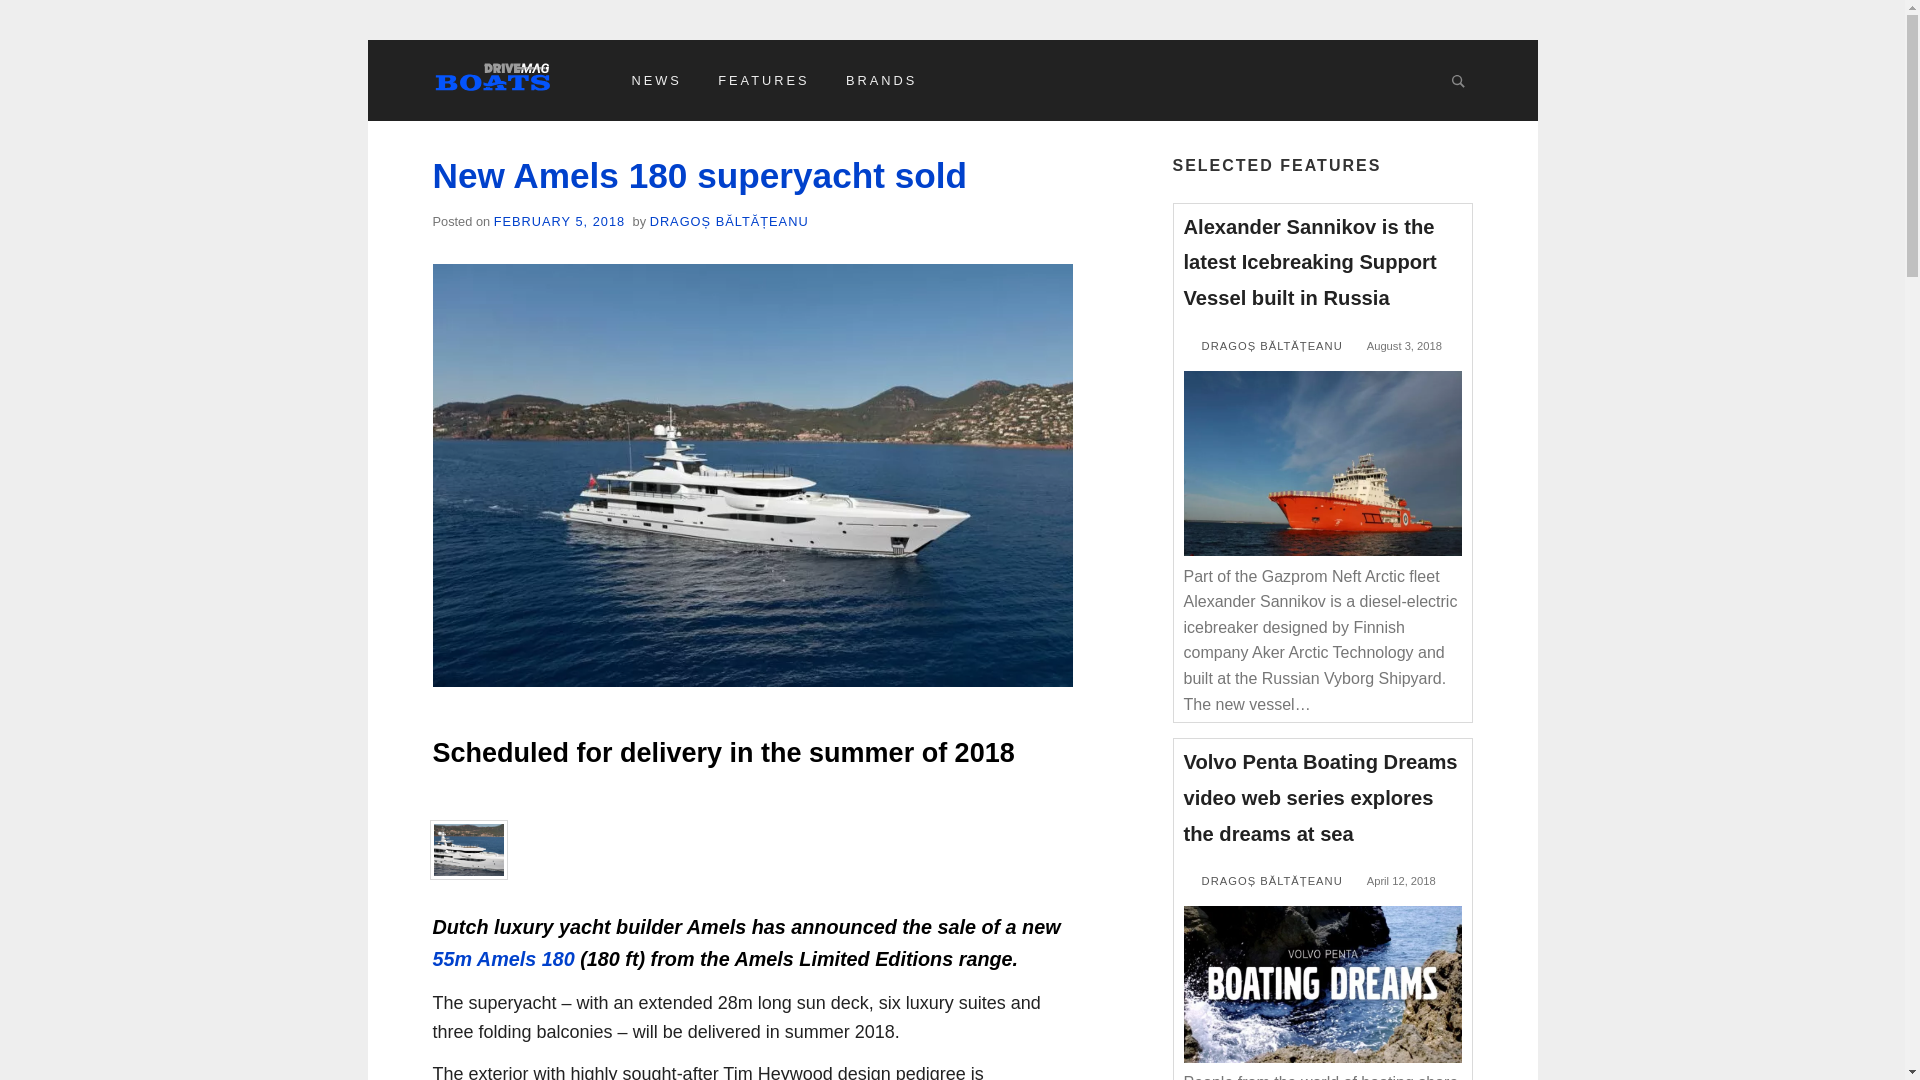 Image resolution: width=1920 pixels, height=1080 pixels. What do you see at coordinates (503, 958) in the screenshot?
I see `55m Amels 180` at bounding box center [503, 958].